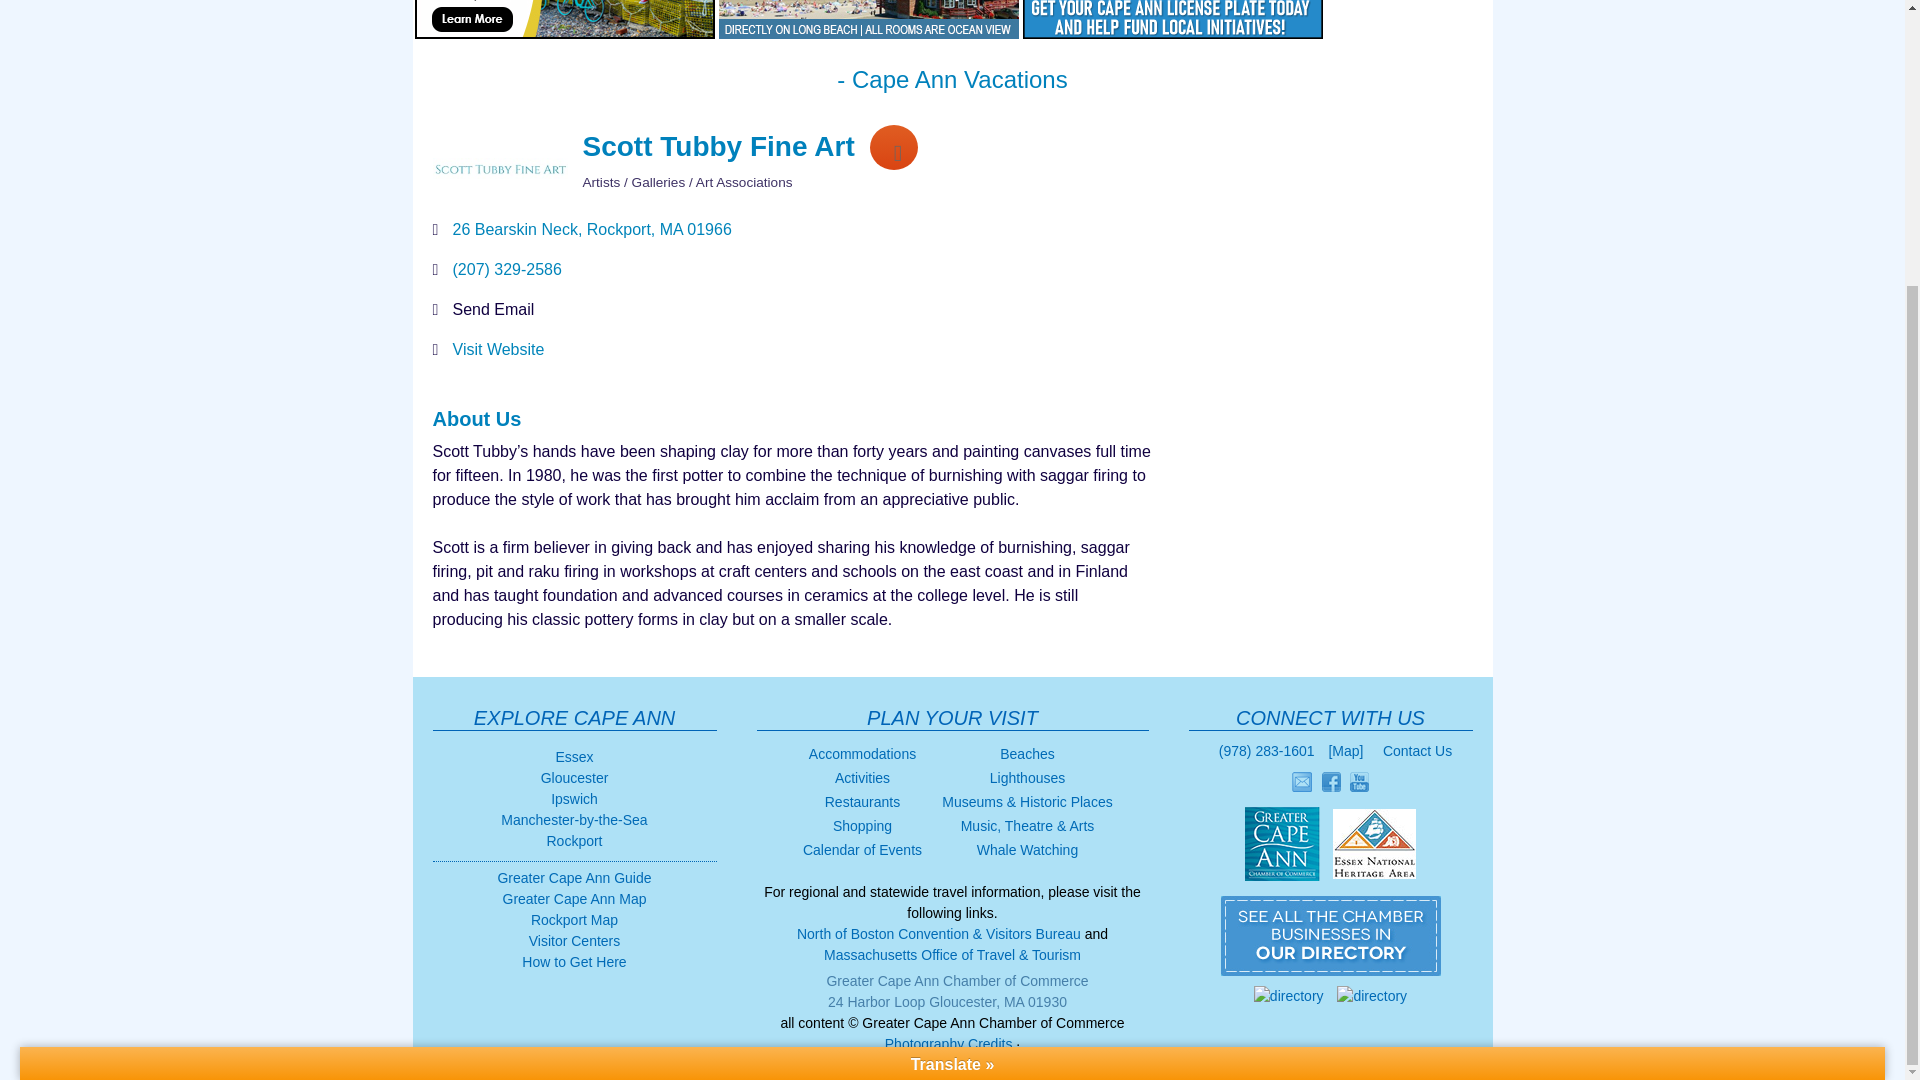 The image size is (1920, 1080). Describe the element at coordinates (574, 820) in the screenshot. I see `Manchester-by-the-Sea` at that location.